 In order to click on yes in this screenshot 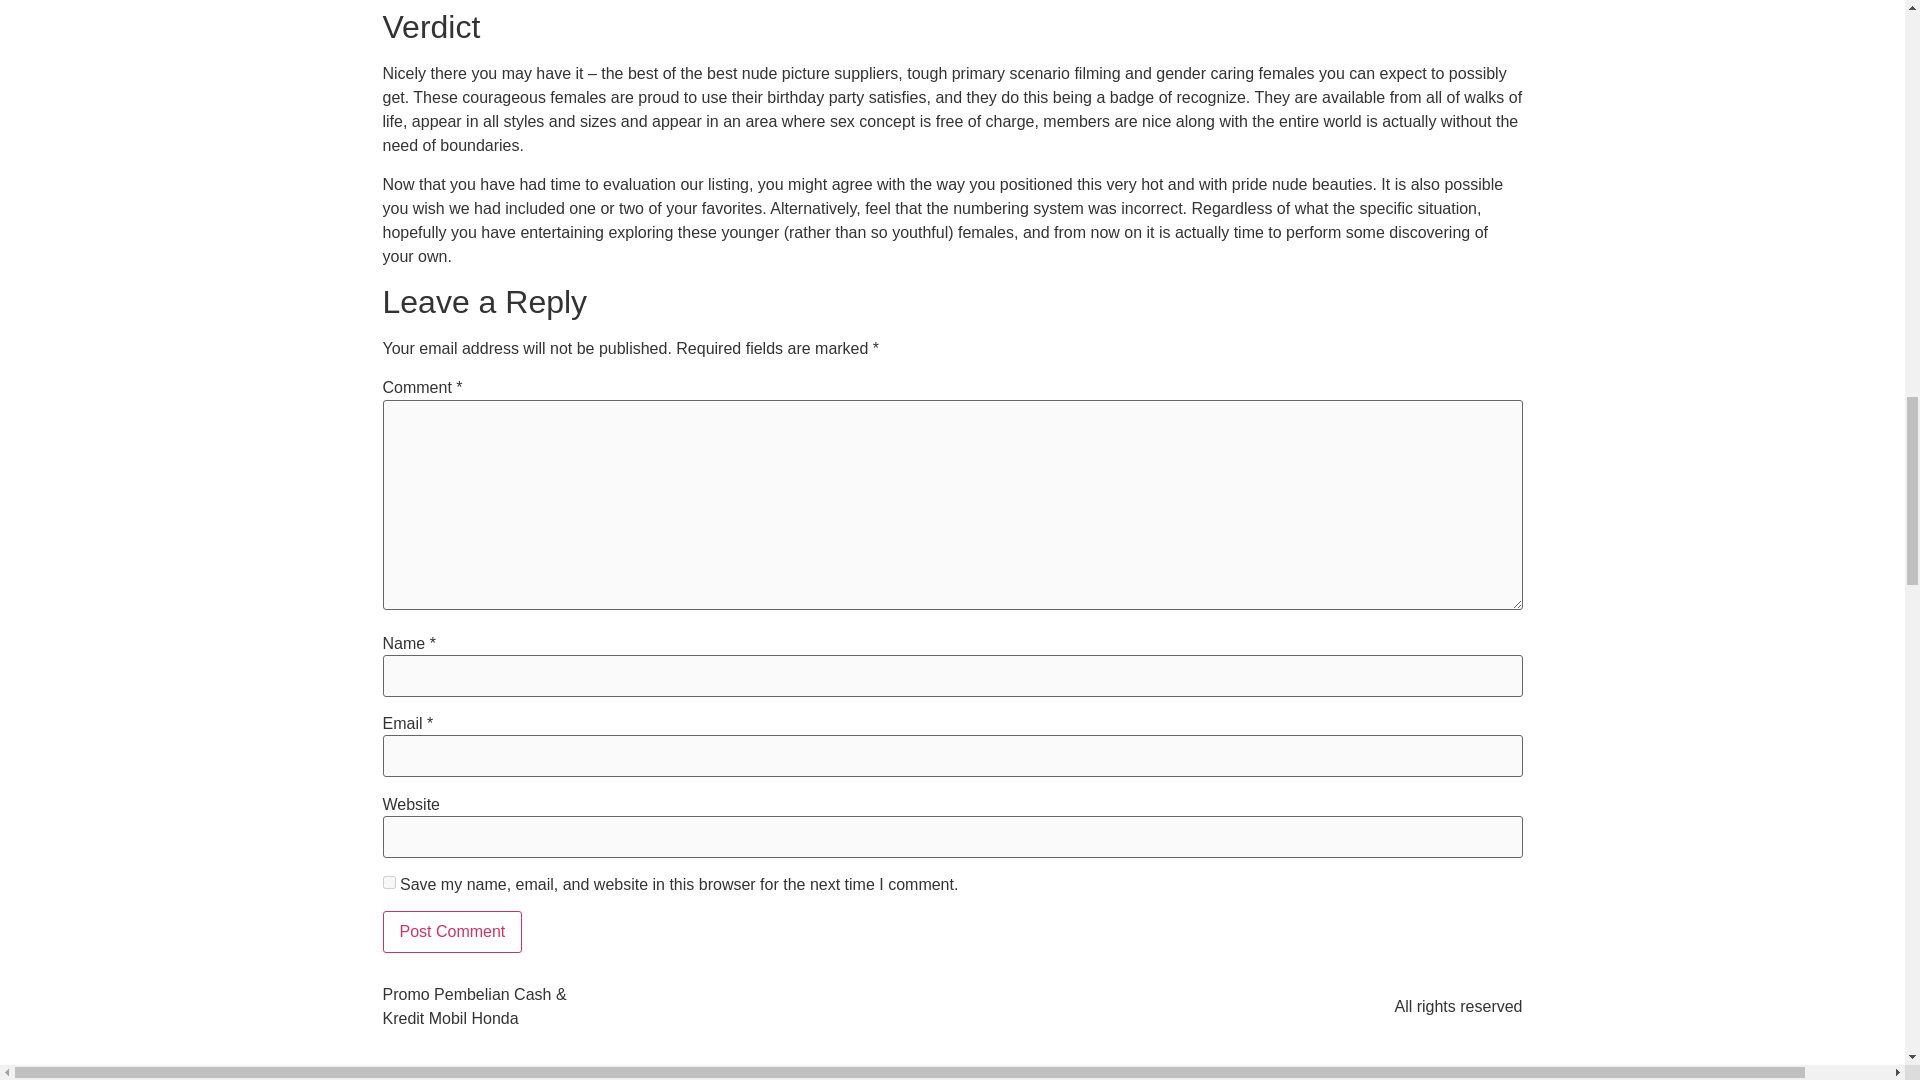, I will do `click(388, 882)`.